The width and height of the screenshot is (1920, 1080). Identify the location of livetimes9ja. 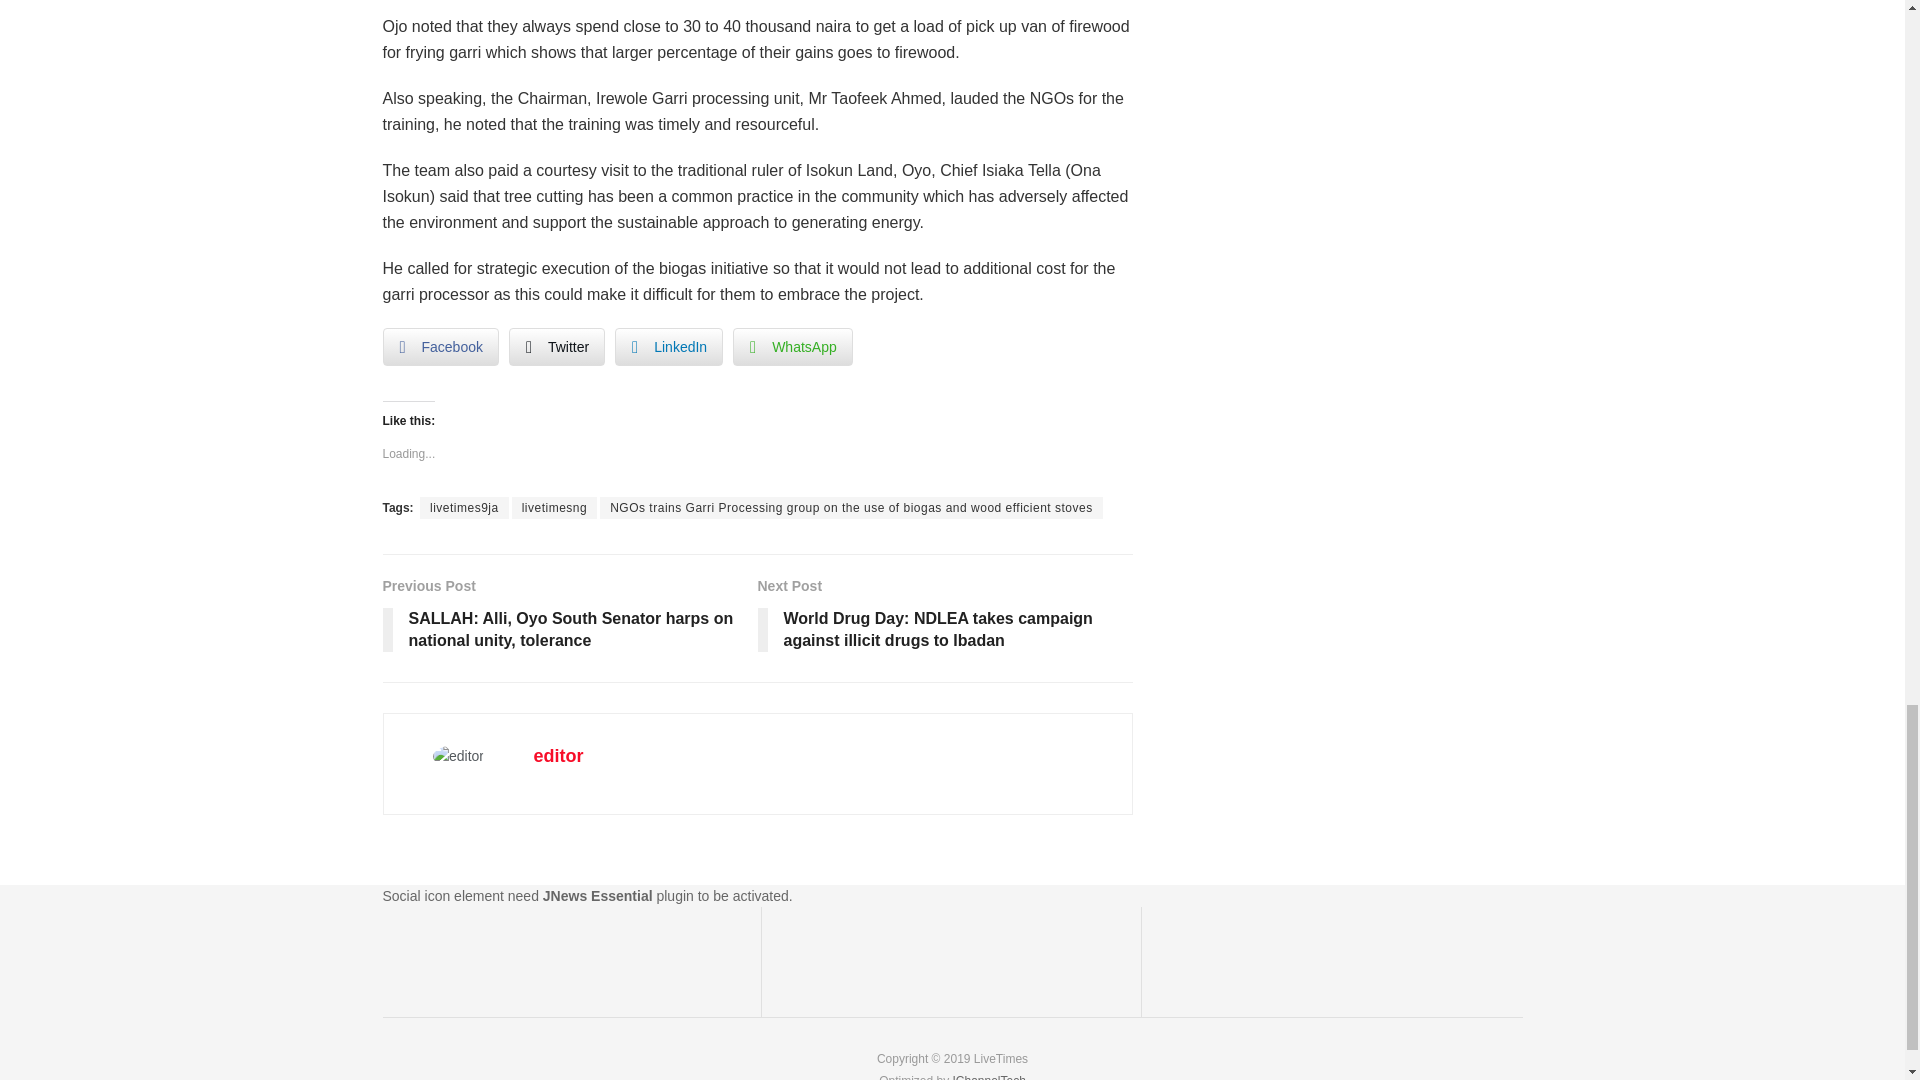
(464, 508).